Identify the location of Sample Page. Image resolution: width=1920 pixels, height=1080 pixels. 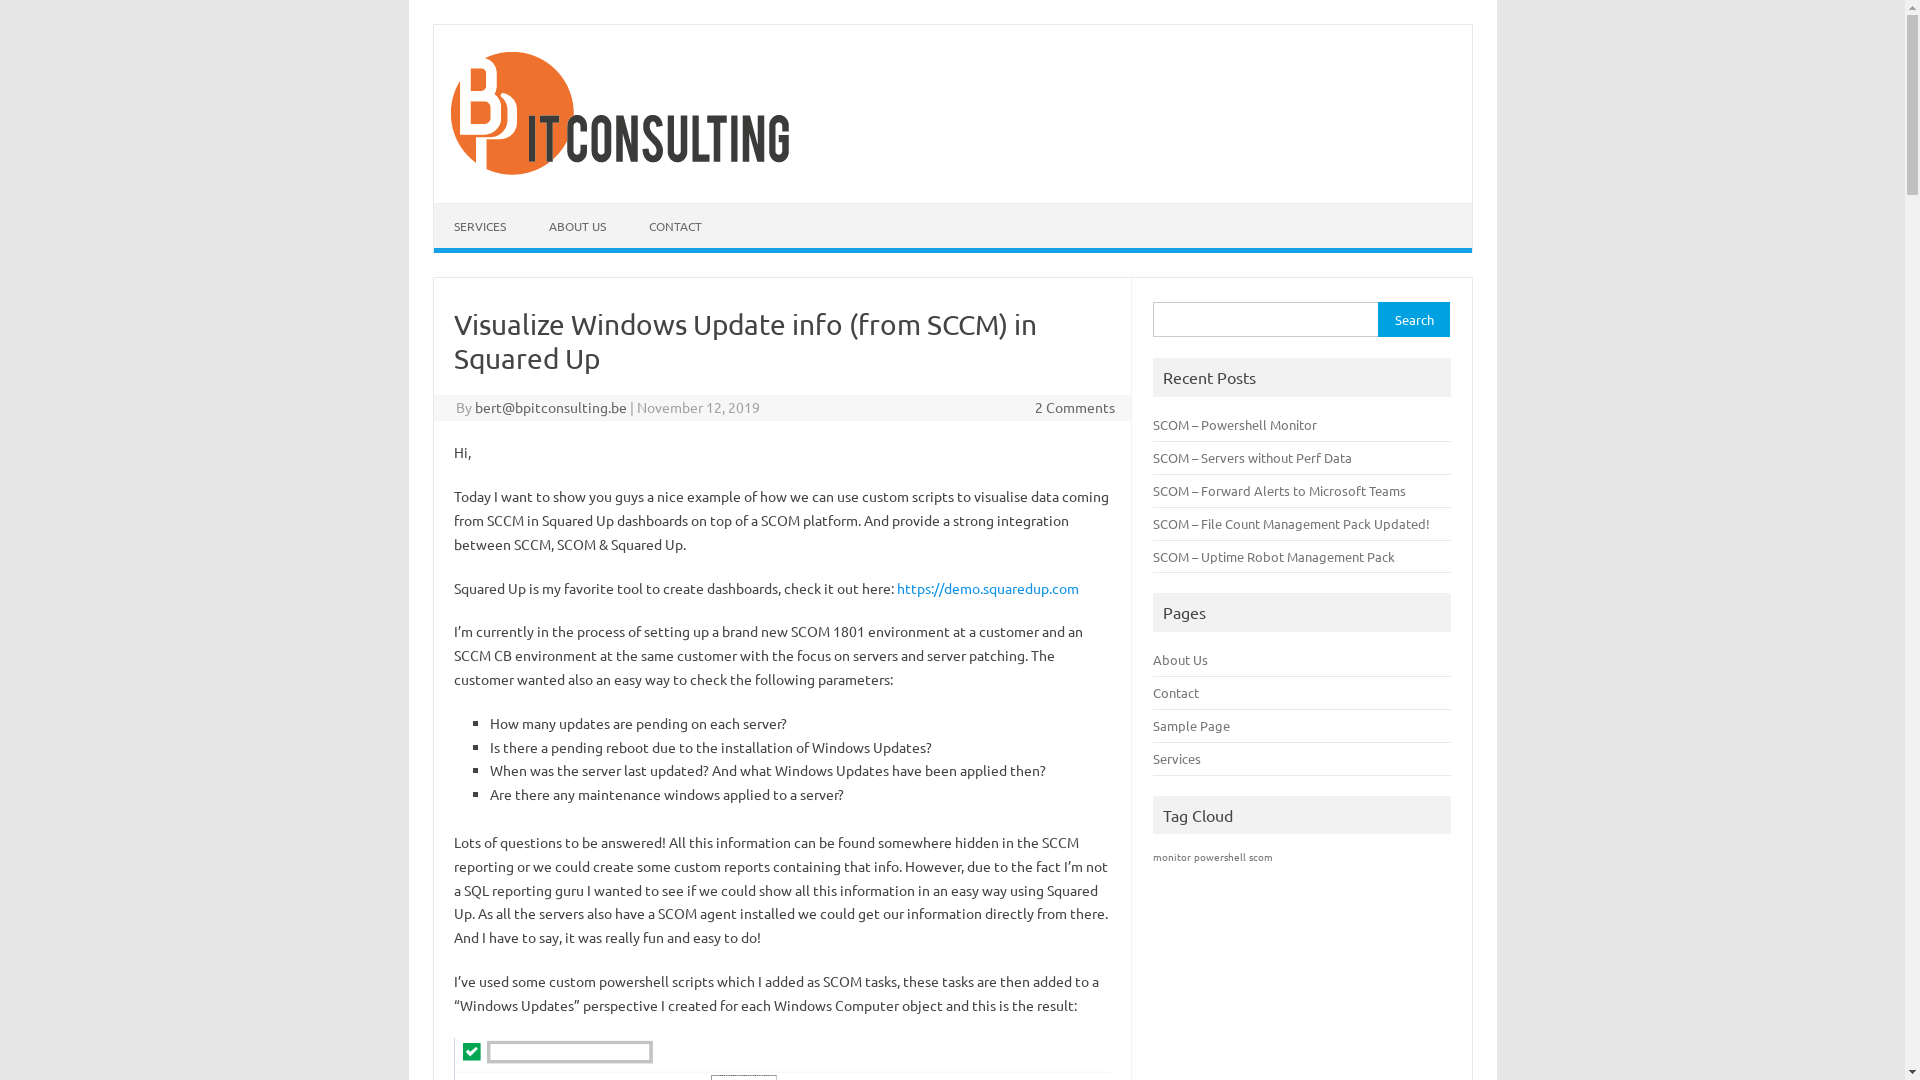
(1192, 726).